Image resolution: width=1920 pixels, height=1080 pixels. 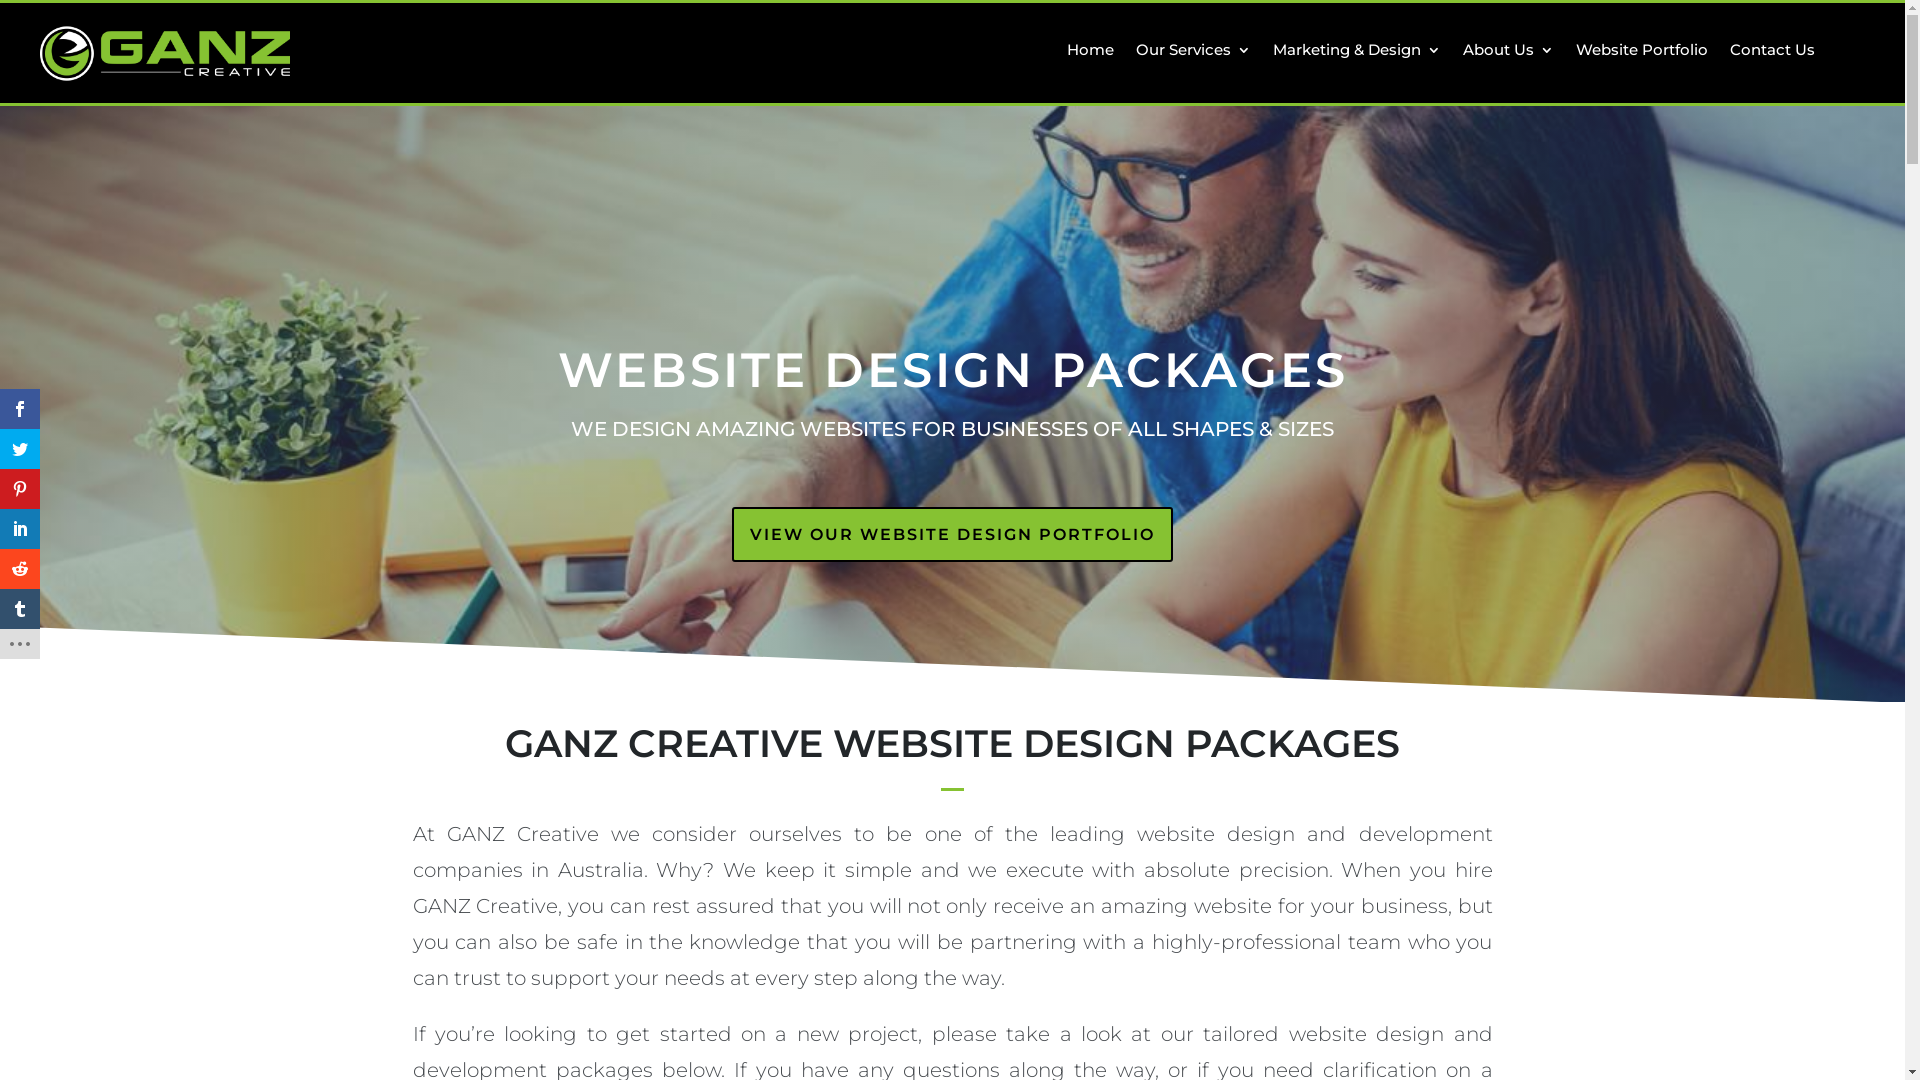 What do you see at coordinates (1194, 54) in the screenshot?
I see `Our Services` at bounding box center [1194, 54].